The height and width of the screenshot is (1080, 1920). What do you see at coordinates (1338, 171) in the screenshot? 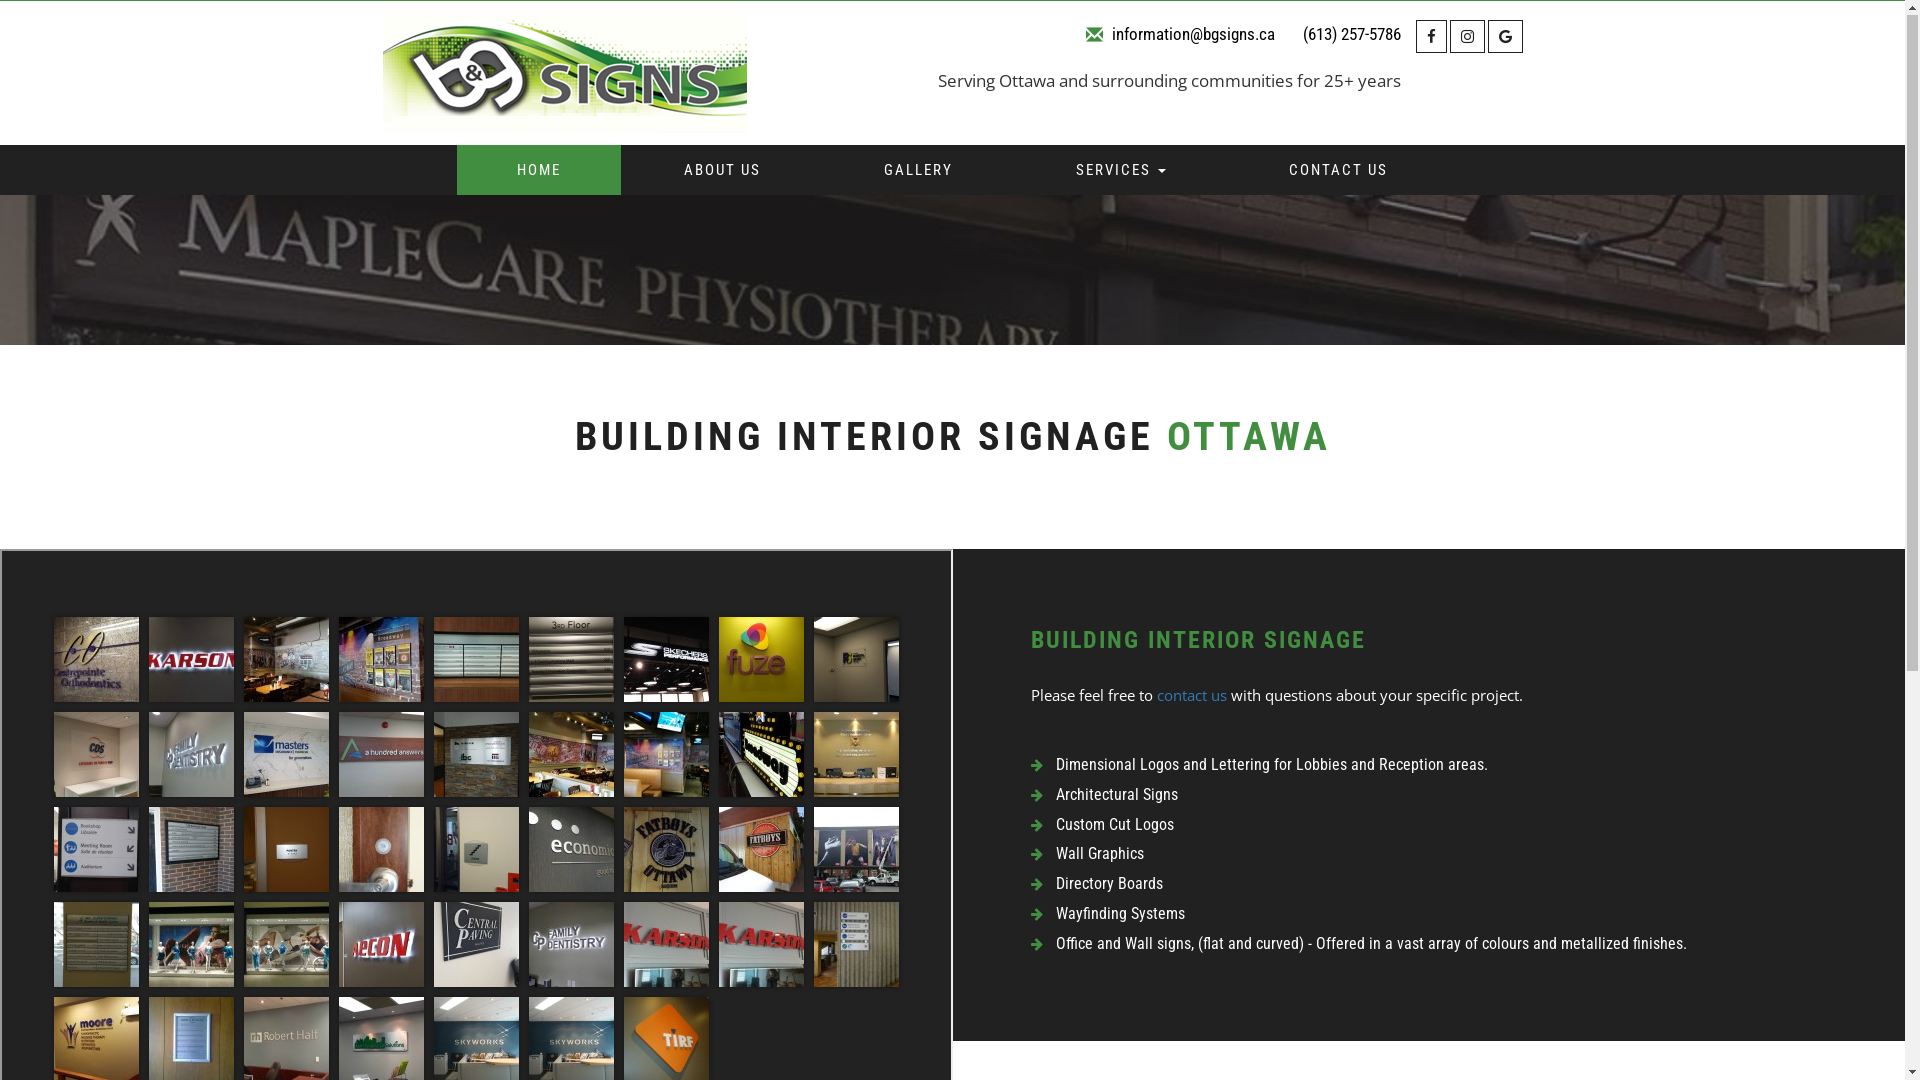
I see `CONTACT US` at bounding box center [1338, 171].